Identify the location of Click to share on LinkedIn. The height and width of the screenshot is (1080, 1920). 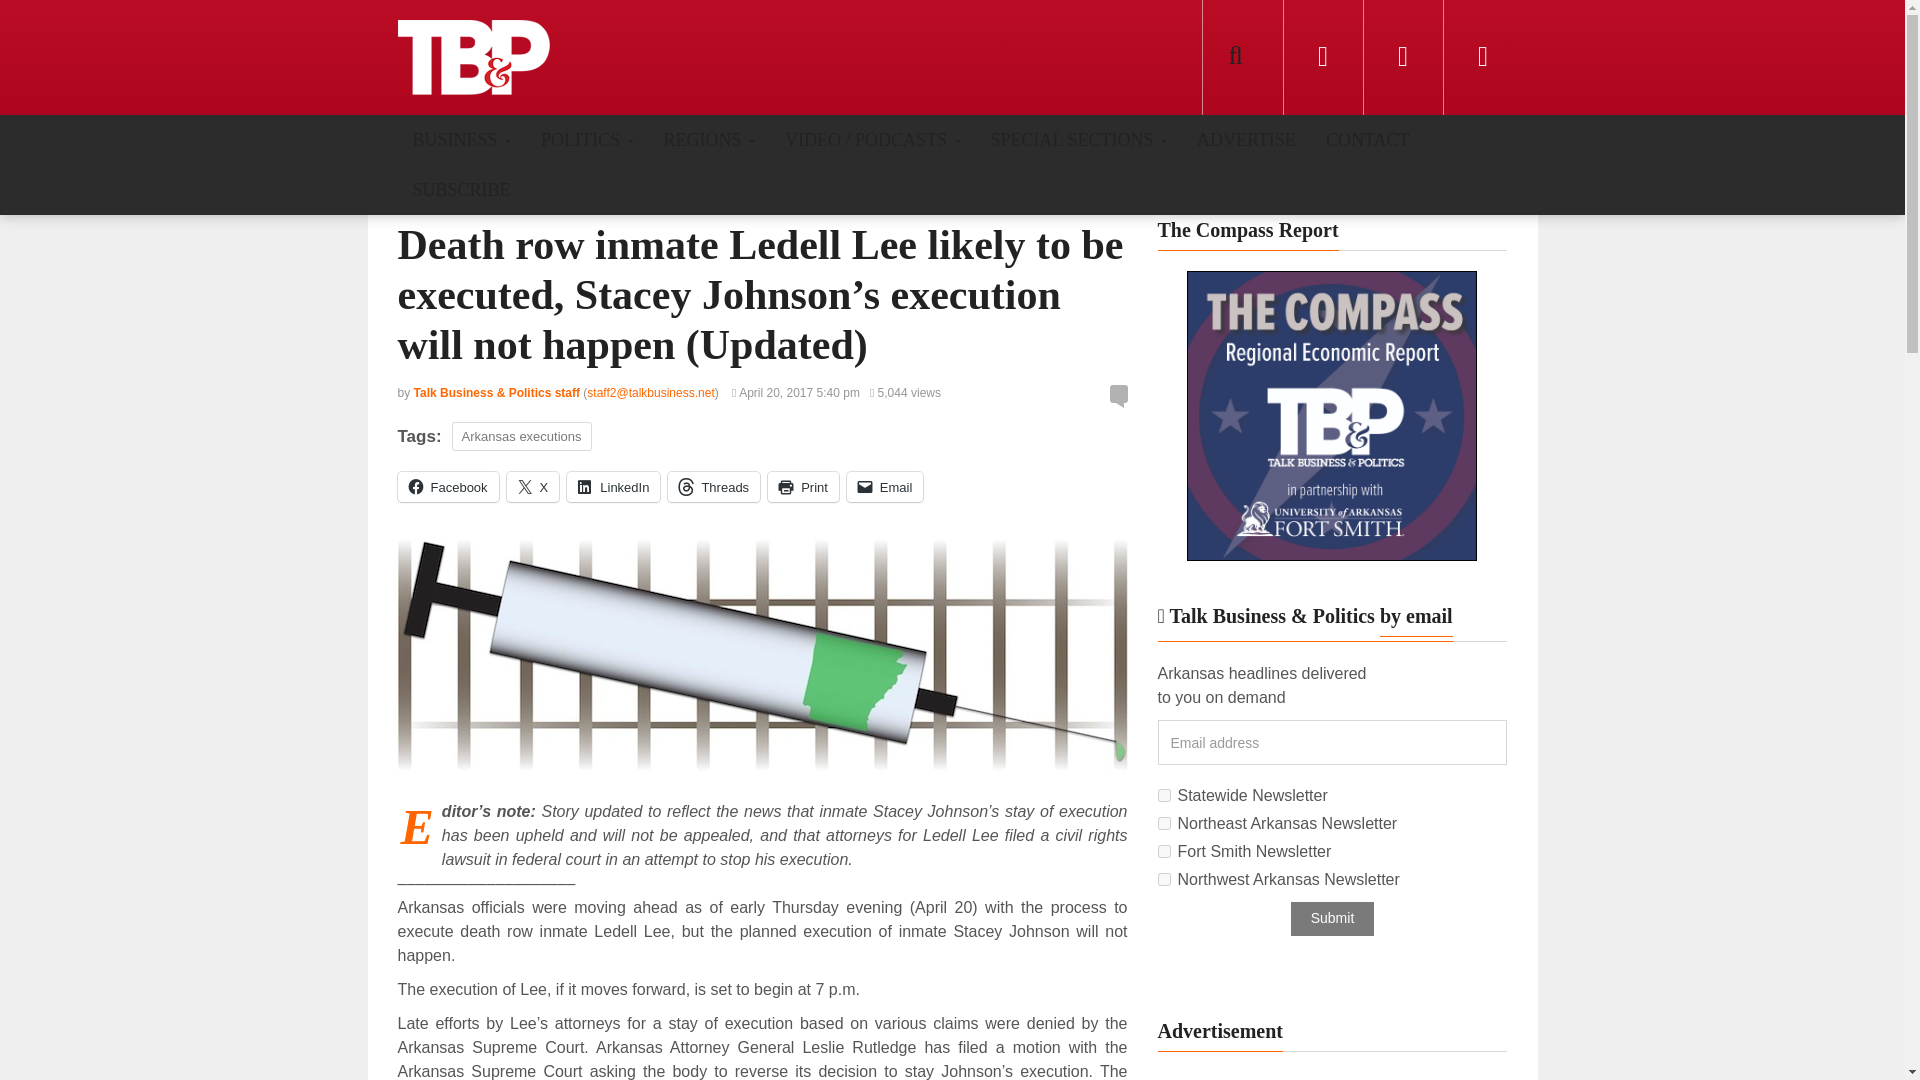
(613, 486).